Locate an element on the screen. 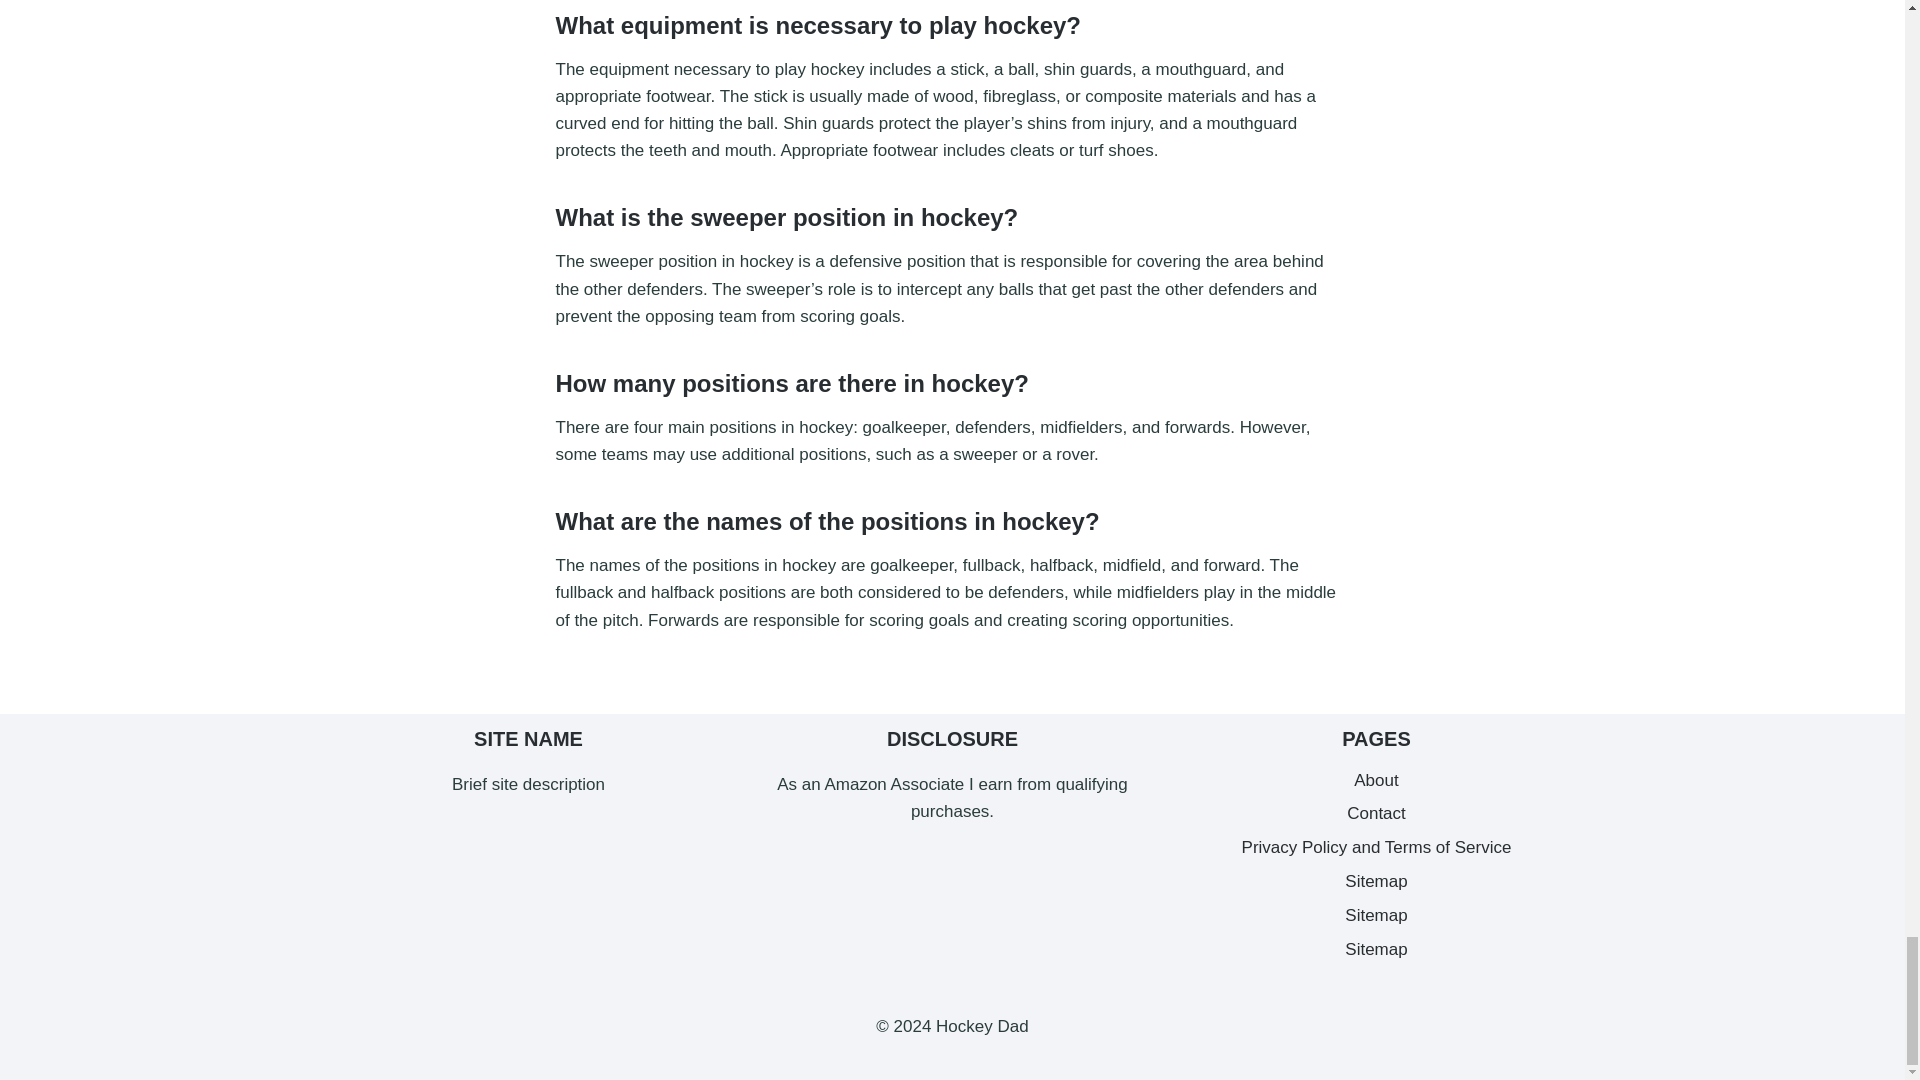  Sitemap is located at coordinates (1377, 882).